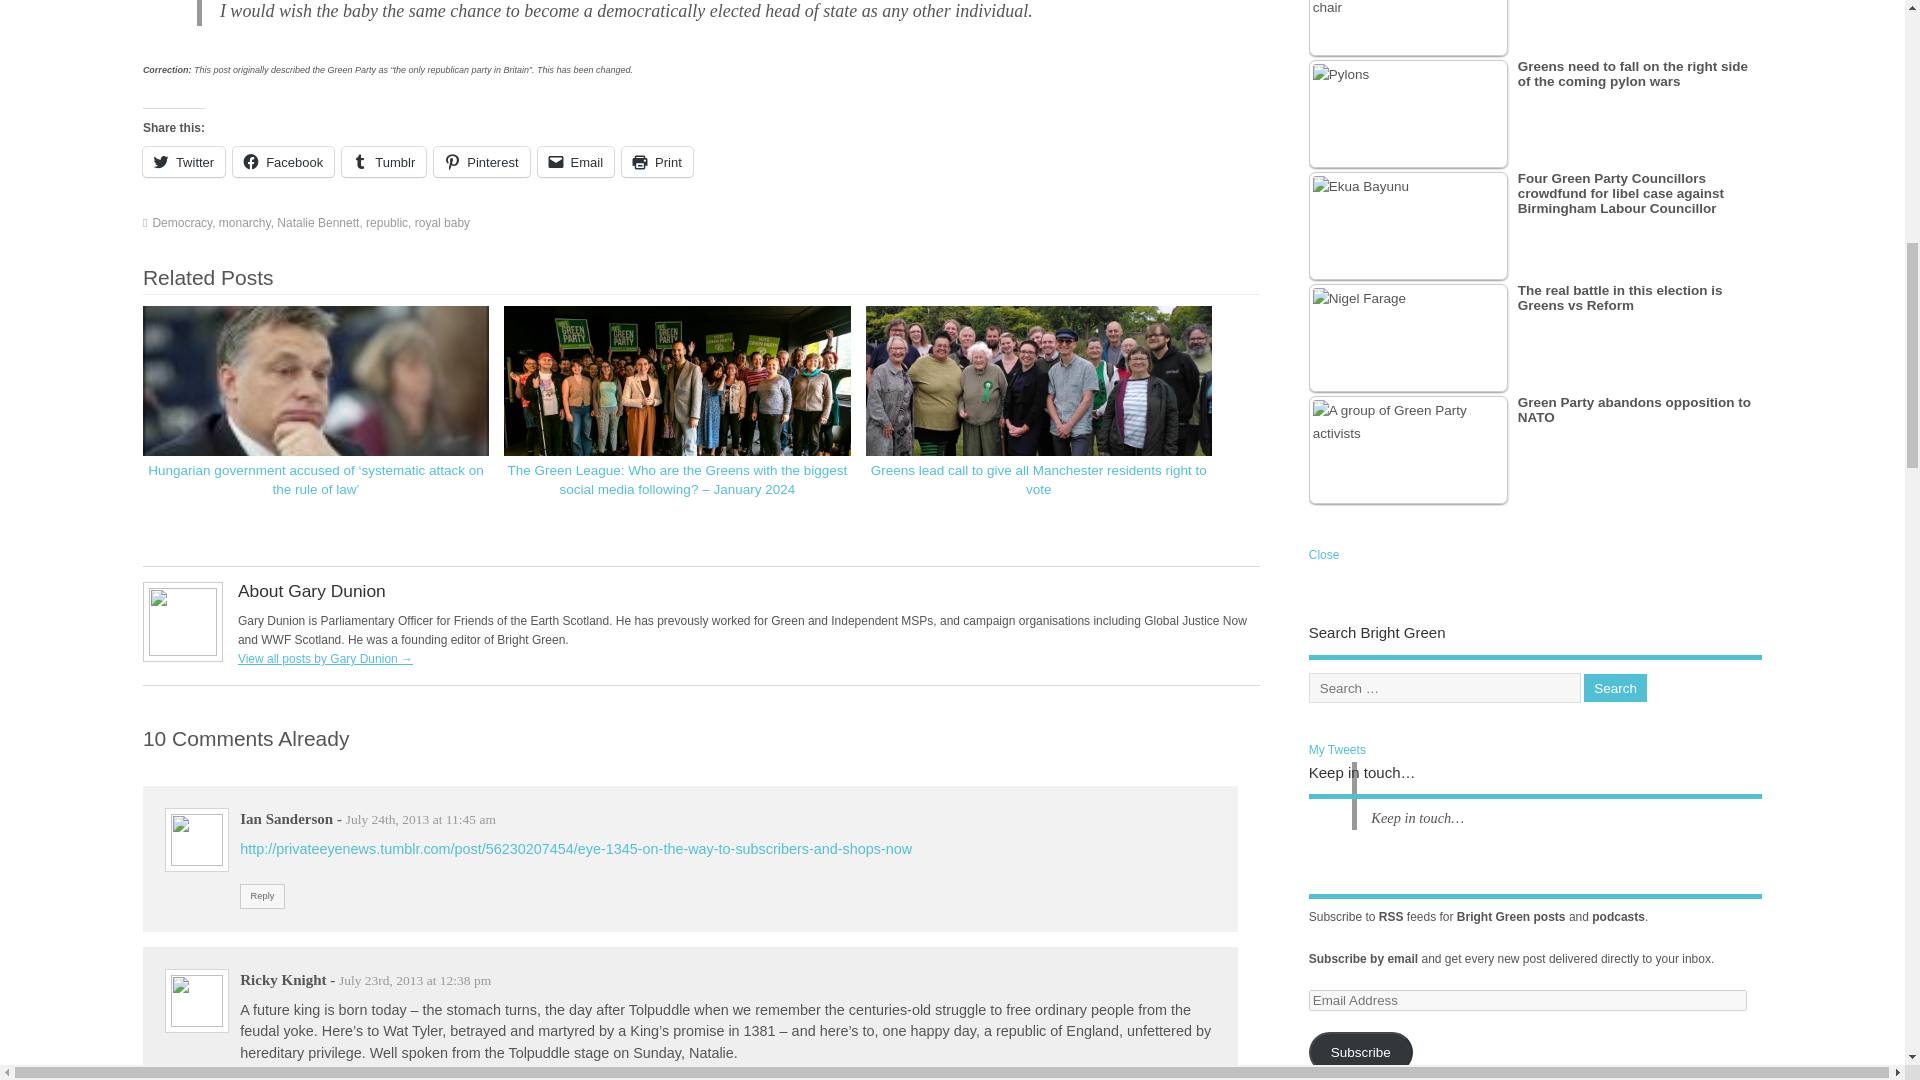 Image resolution: width=1920 pixels, height=1080 pixels. I want to click on Click to share on Tumblr, so click(384, 162).